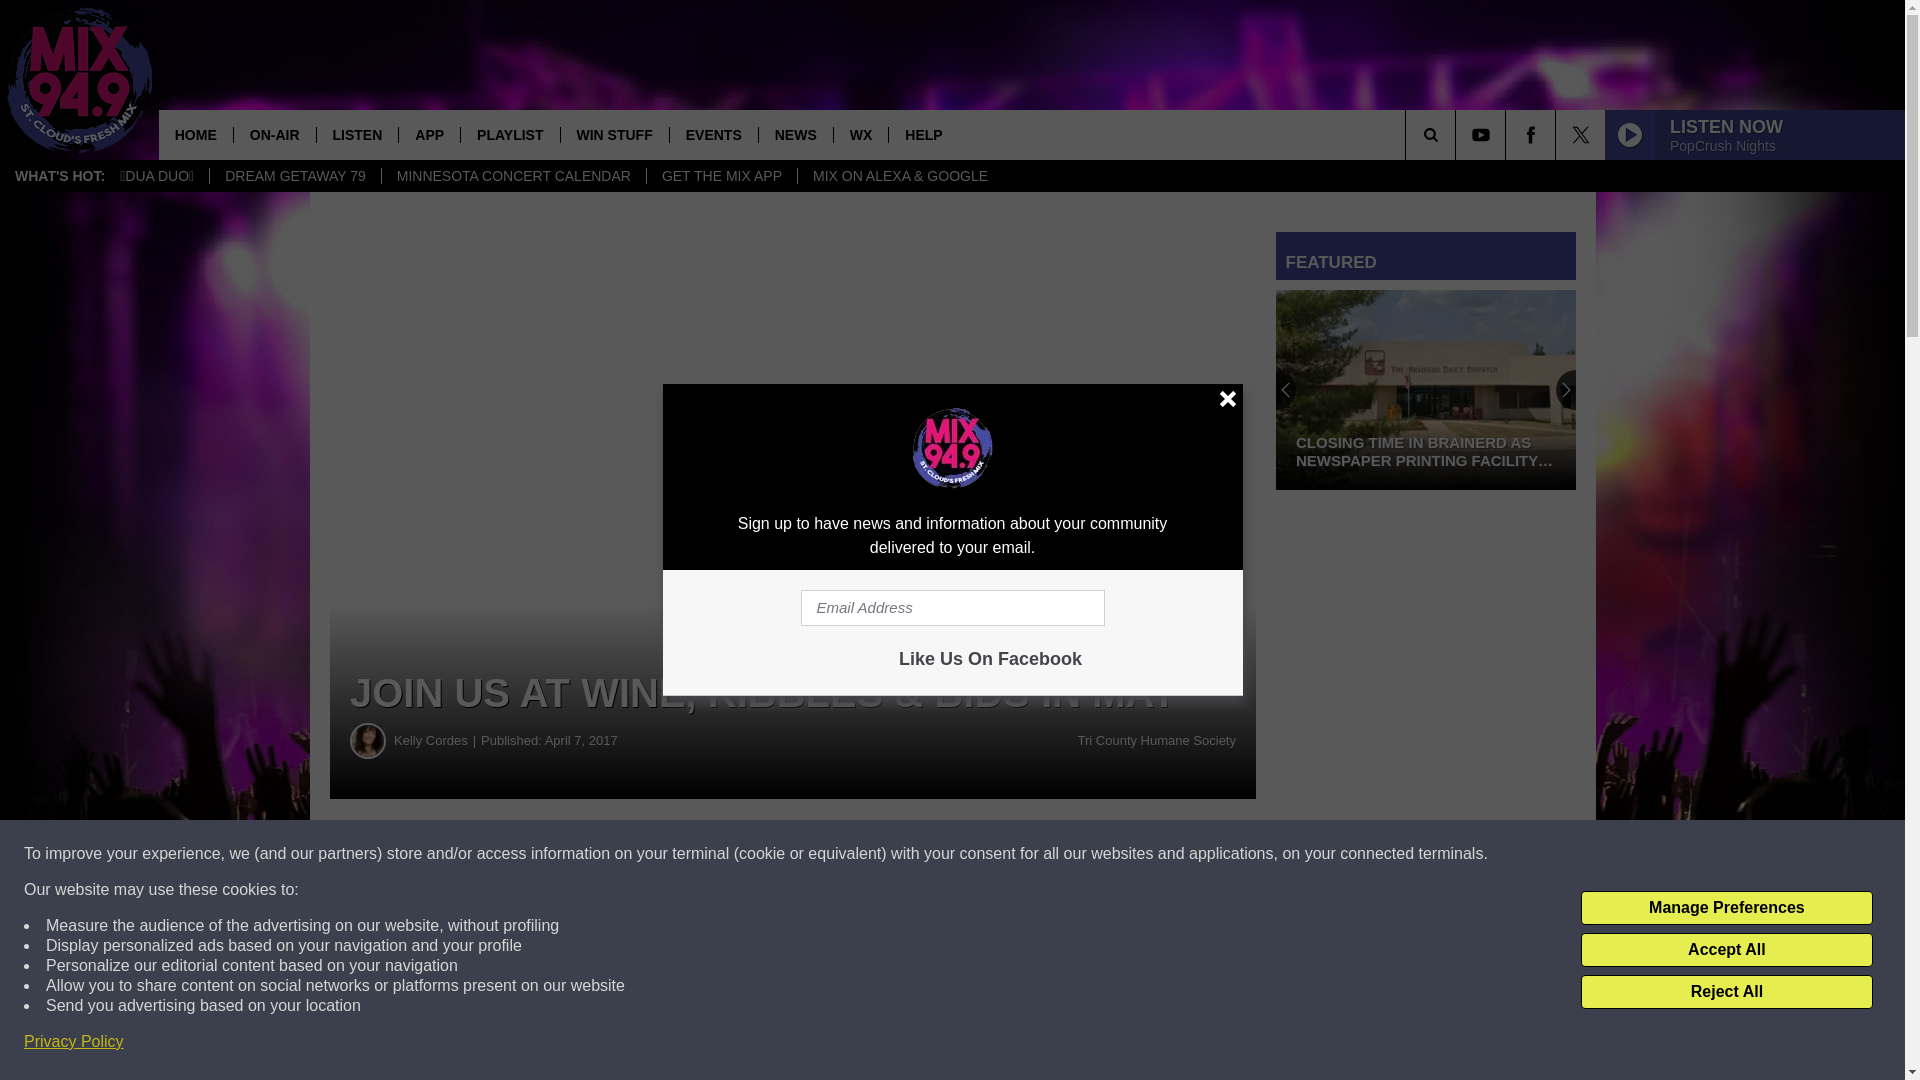  What do you see at coordinates (1458, 134) in the screenshot?
I see `SEARCH` at bounding box center [1458, 134].